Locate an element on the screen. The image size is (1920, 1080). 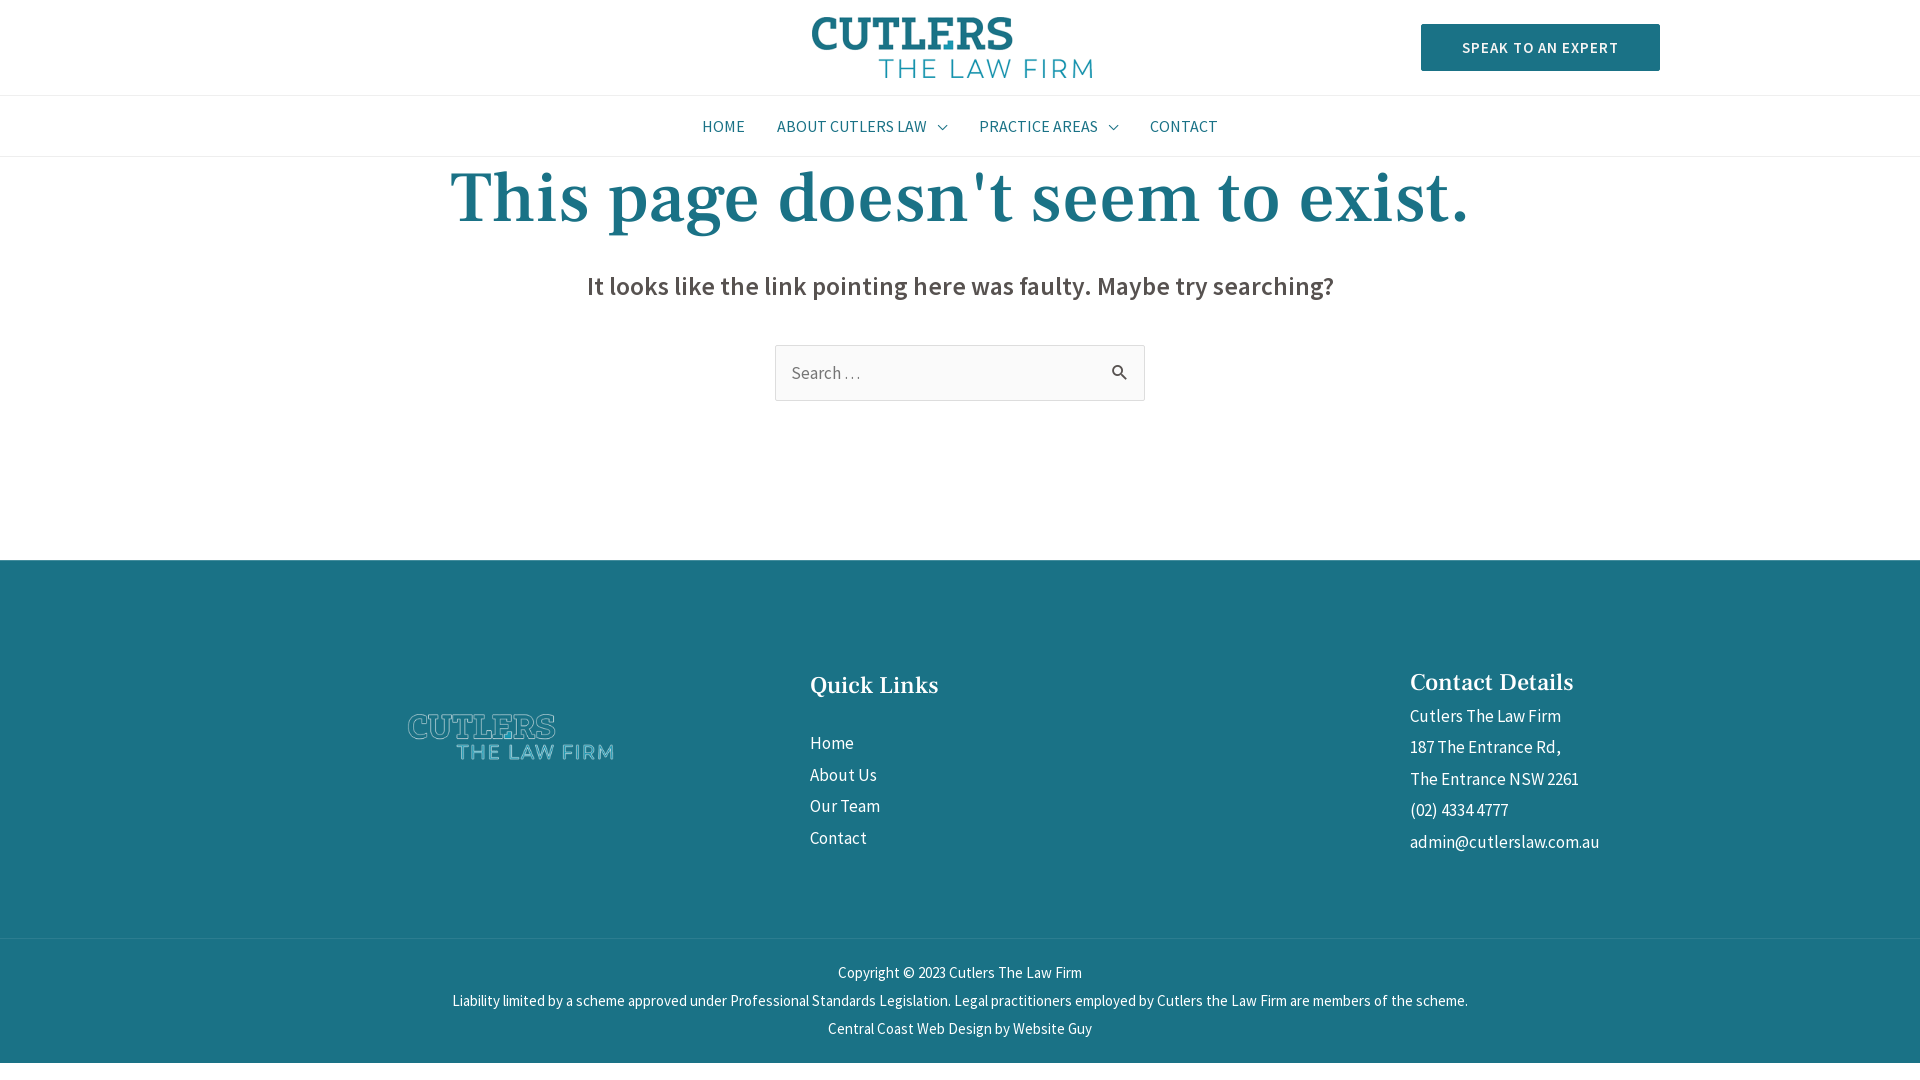
PRACTICE AREAS is located at coordinates (1048, 126).